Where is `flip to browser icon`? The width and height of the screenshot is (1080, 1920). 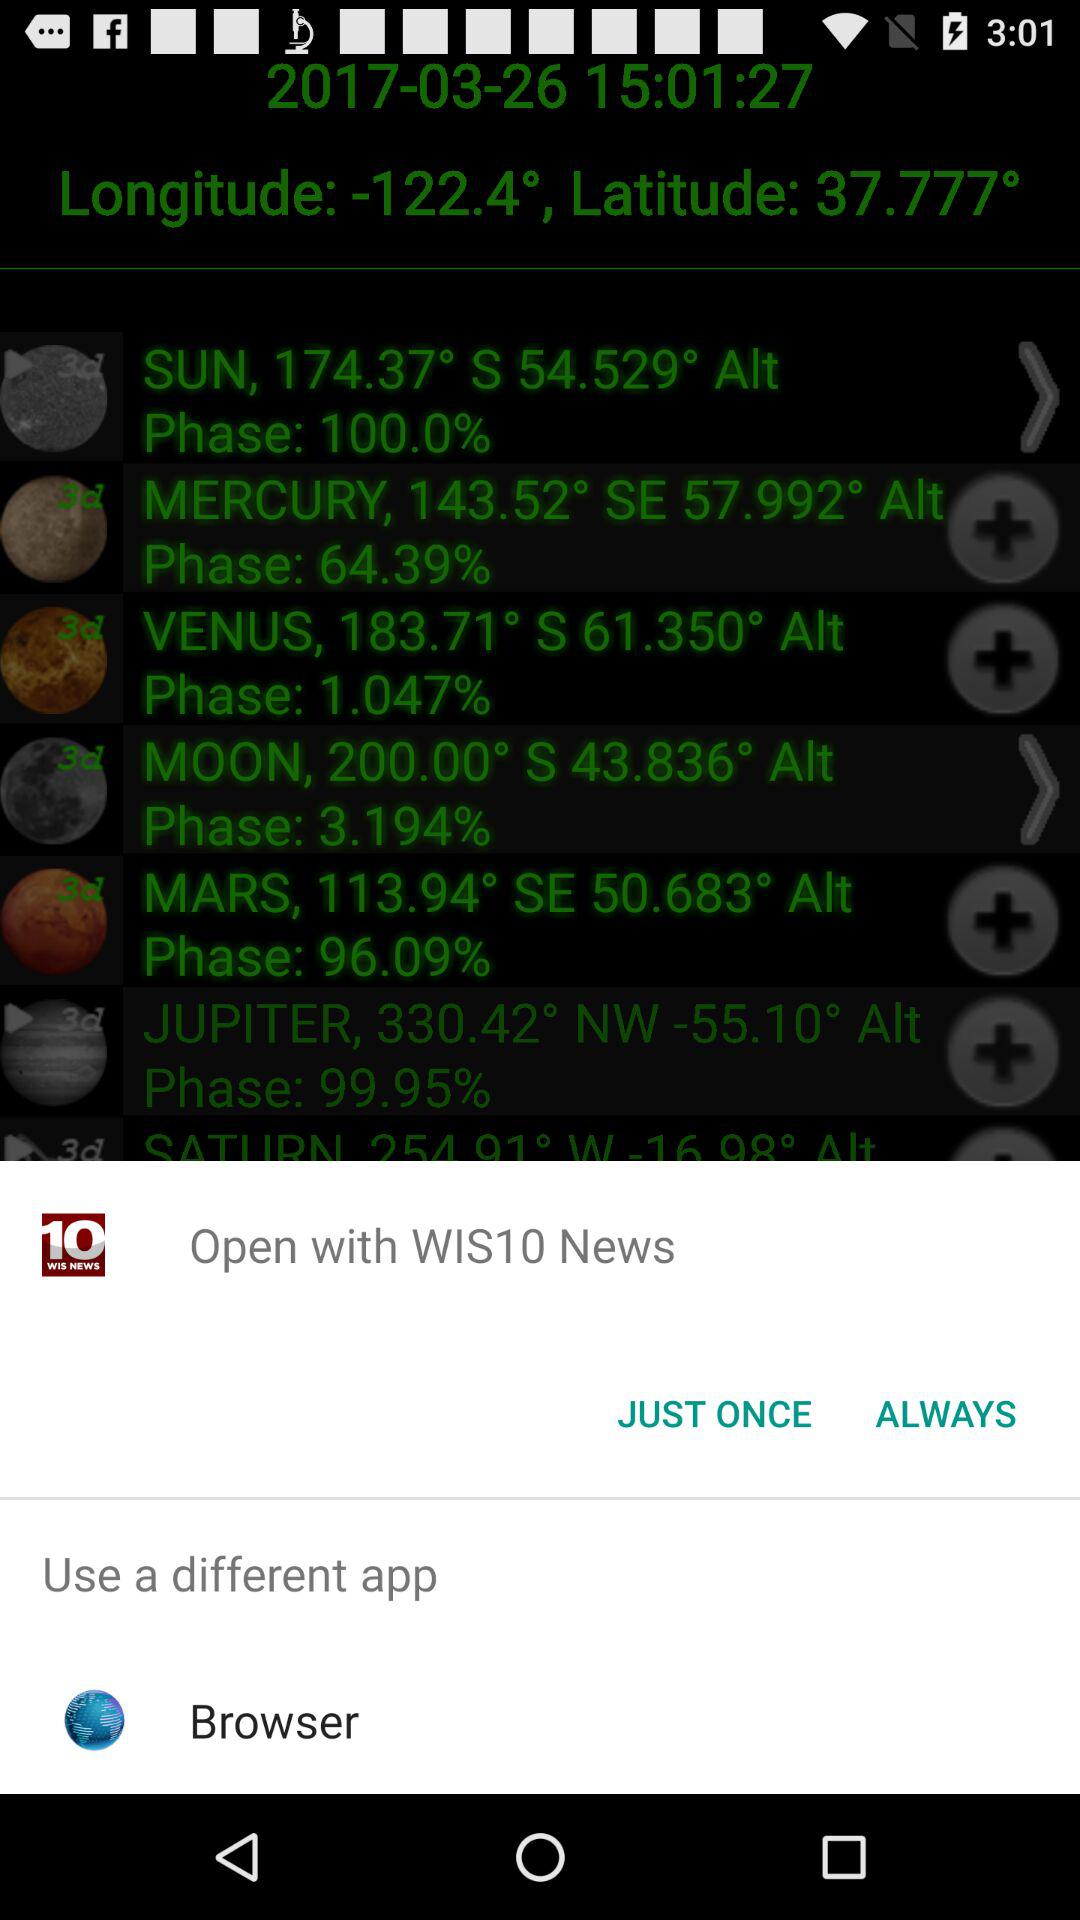
flip to browser icon is located at coordinates (274, 1720).